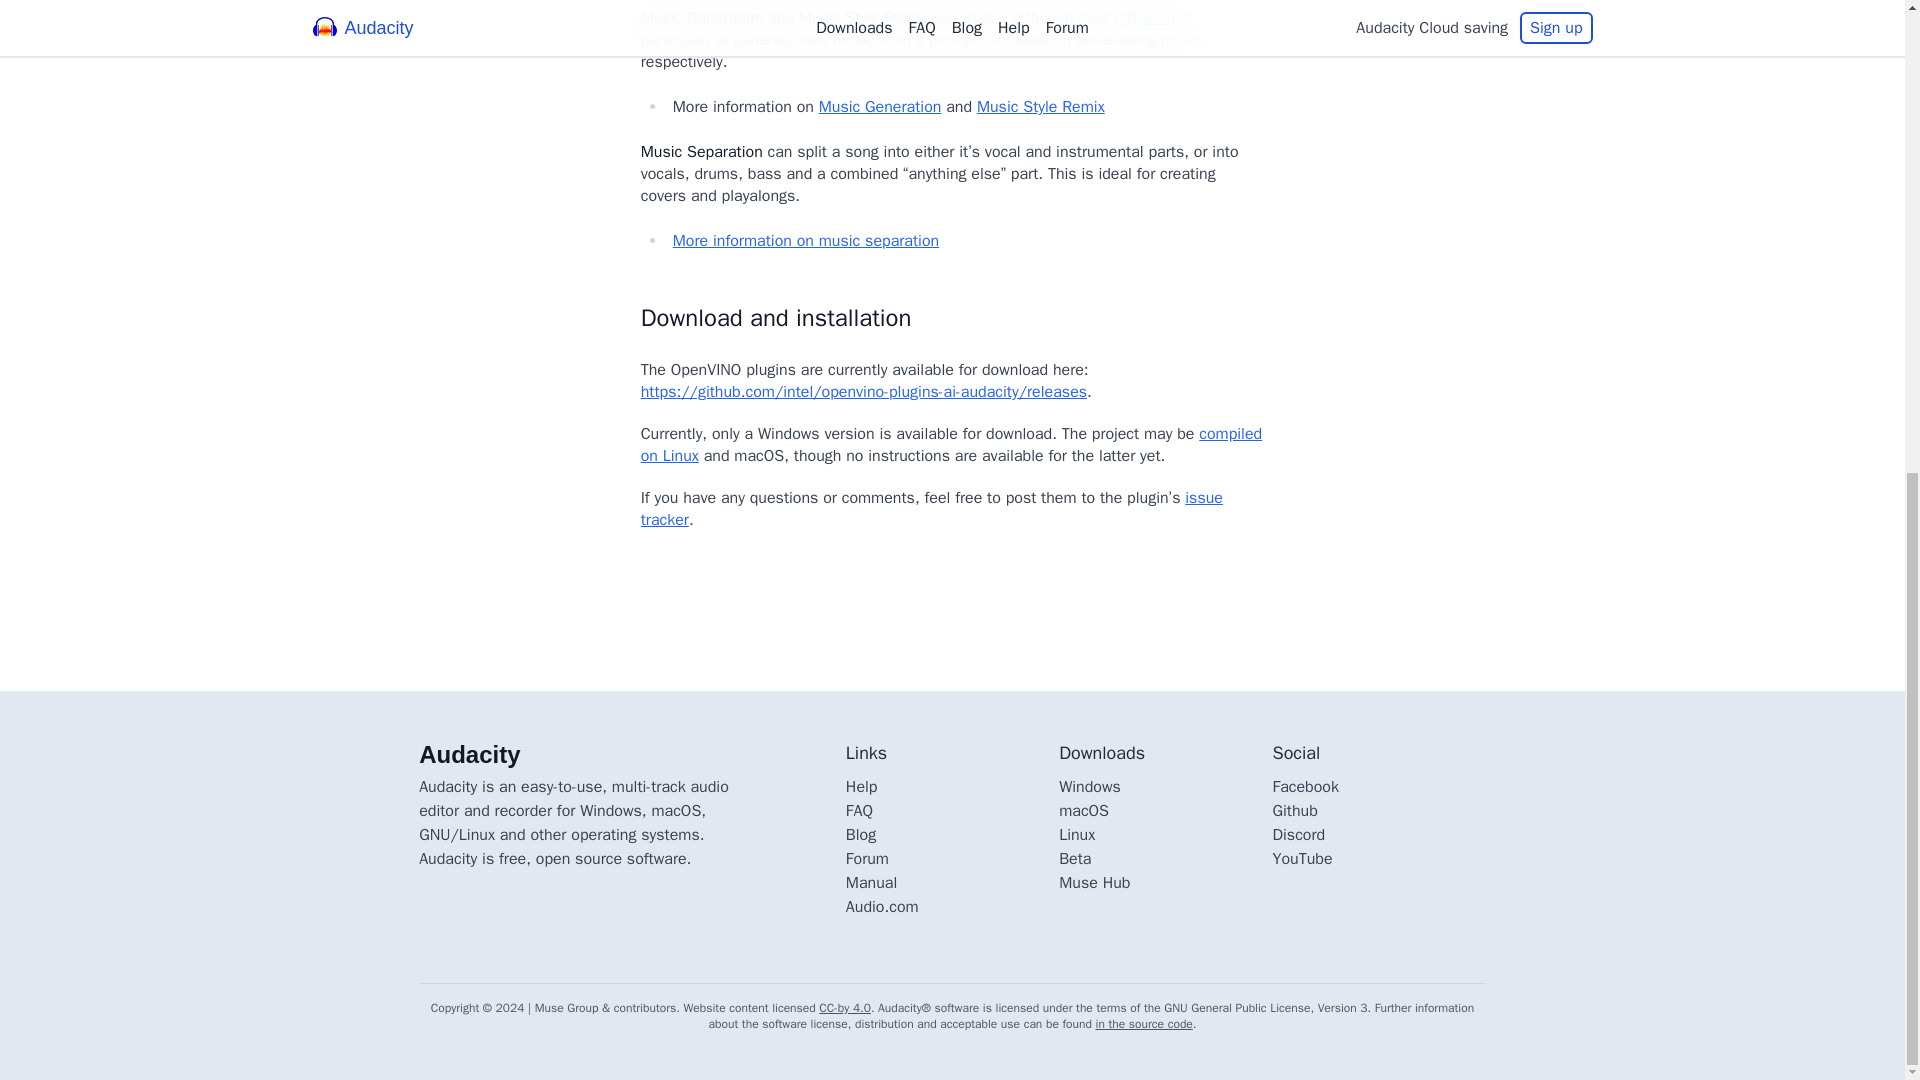  What do you see at coordinates (1298, 834) in the screenshot?
I see `Discord` at bounding box center [1298, 834].